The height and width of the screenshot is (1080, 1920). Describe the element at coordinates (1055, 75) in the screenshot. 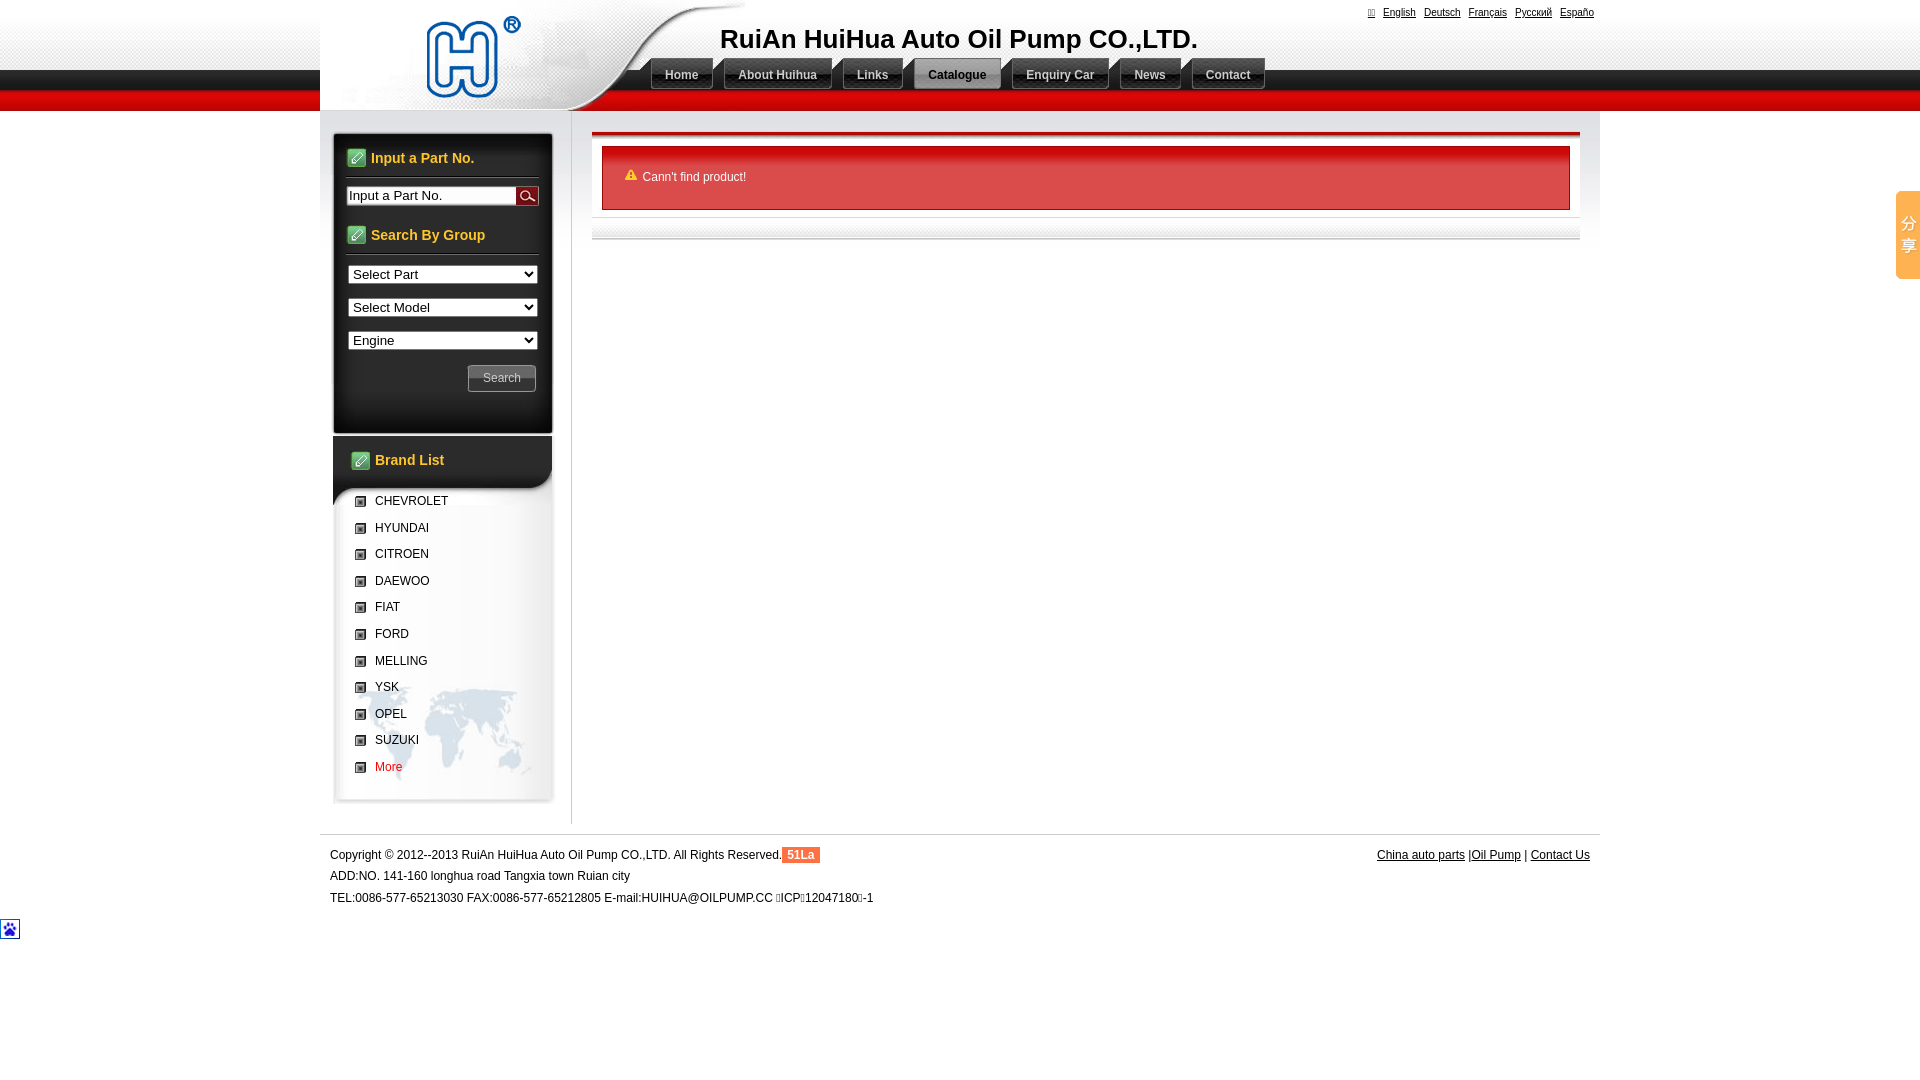

I see `Enquiry Car` at that location.